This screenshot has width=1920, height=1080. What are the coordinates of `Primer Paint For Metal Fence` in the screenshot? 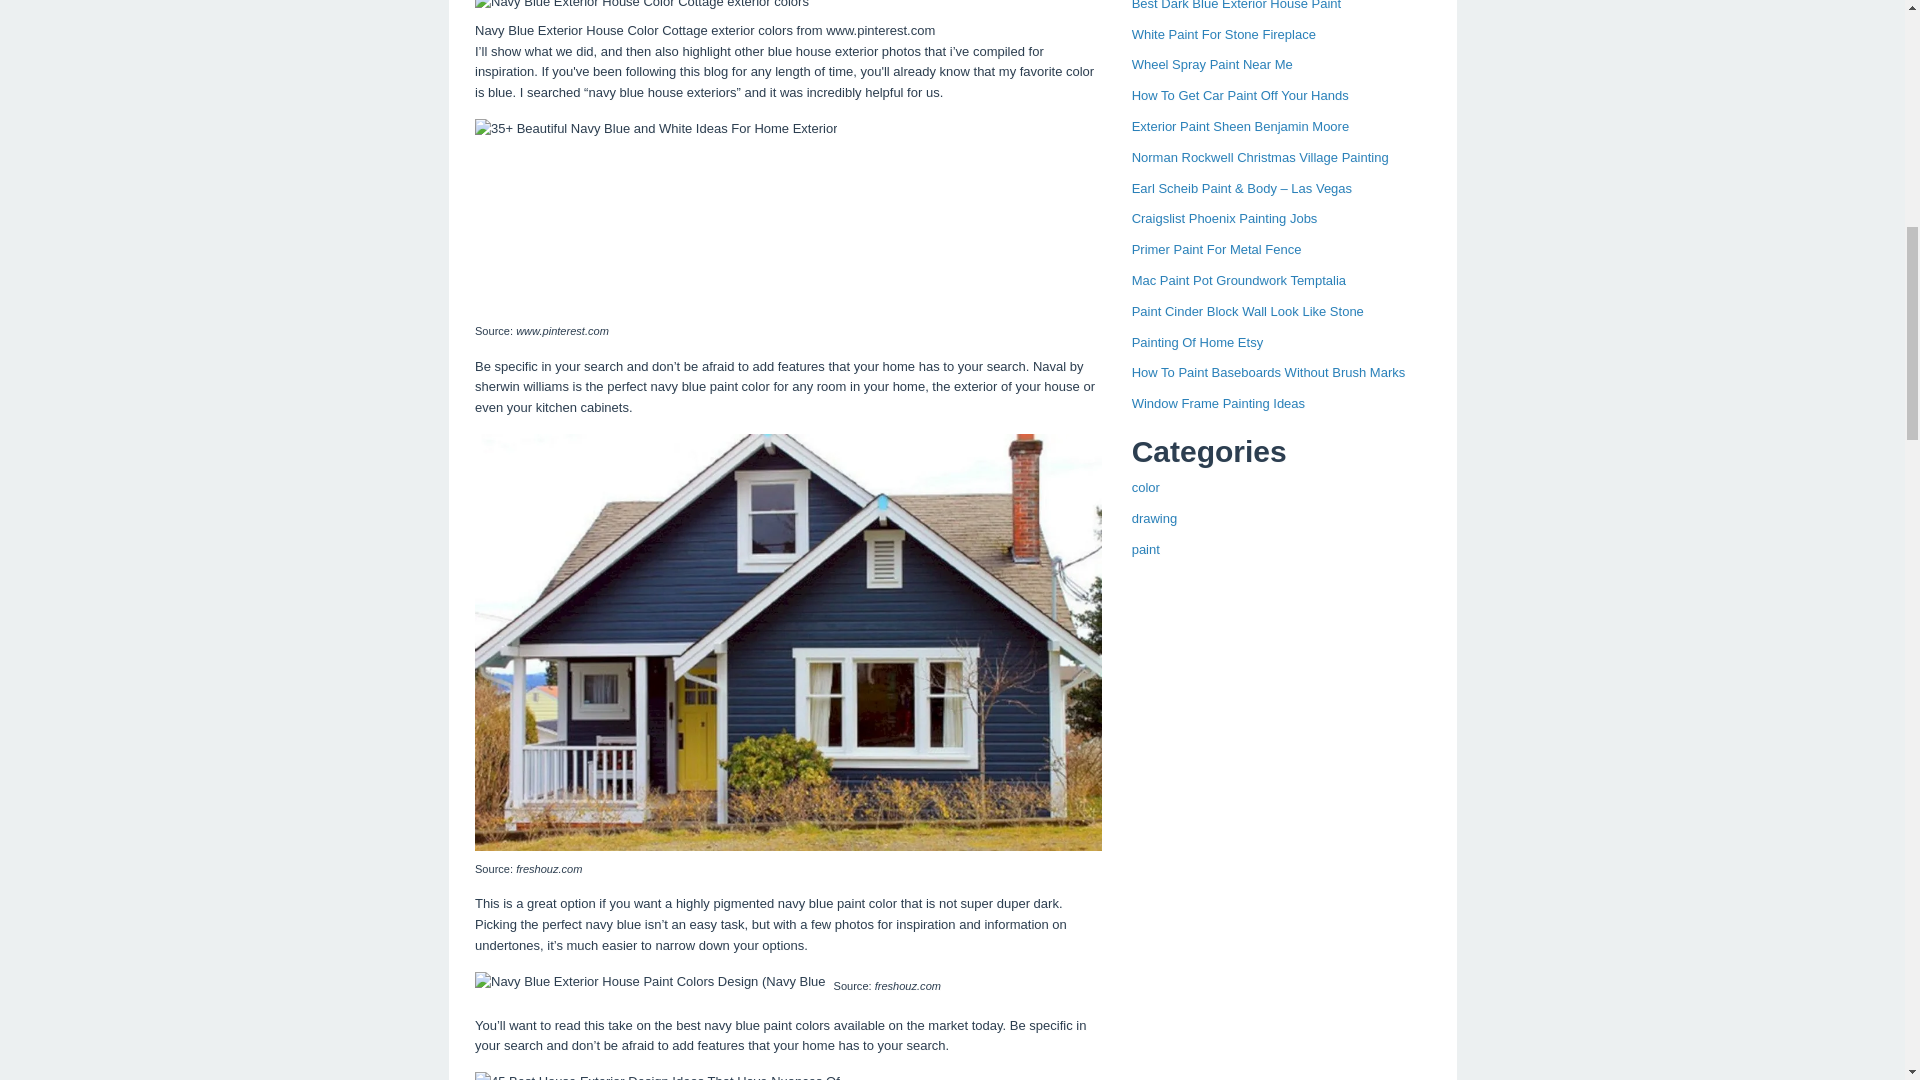 It's located at (1216, 249).